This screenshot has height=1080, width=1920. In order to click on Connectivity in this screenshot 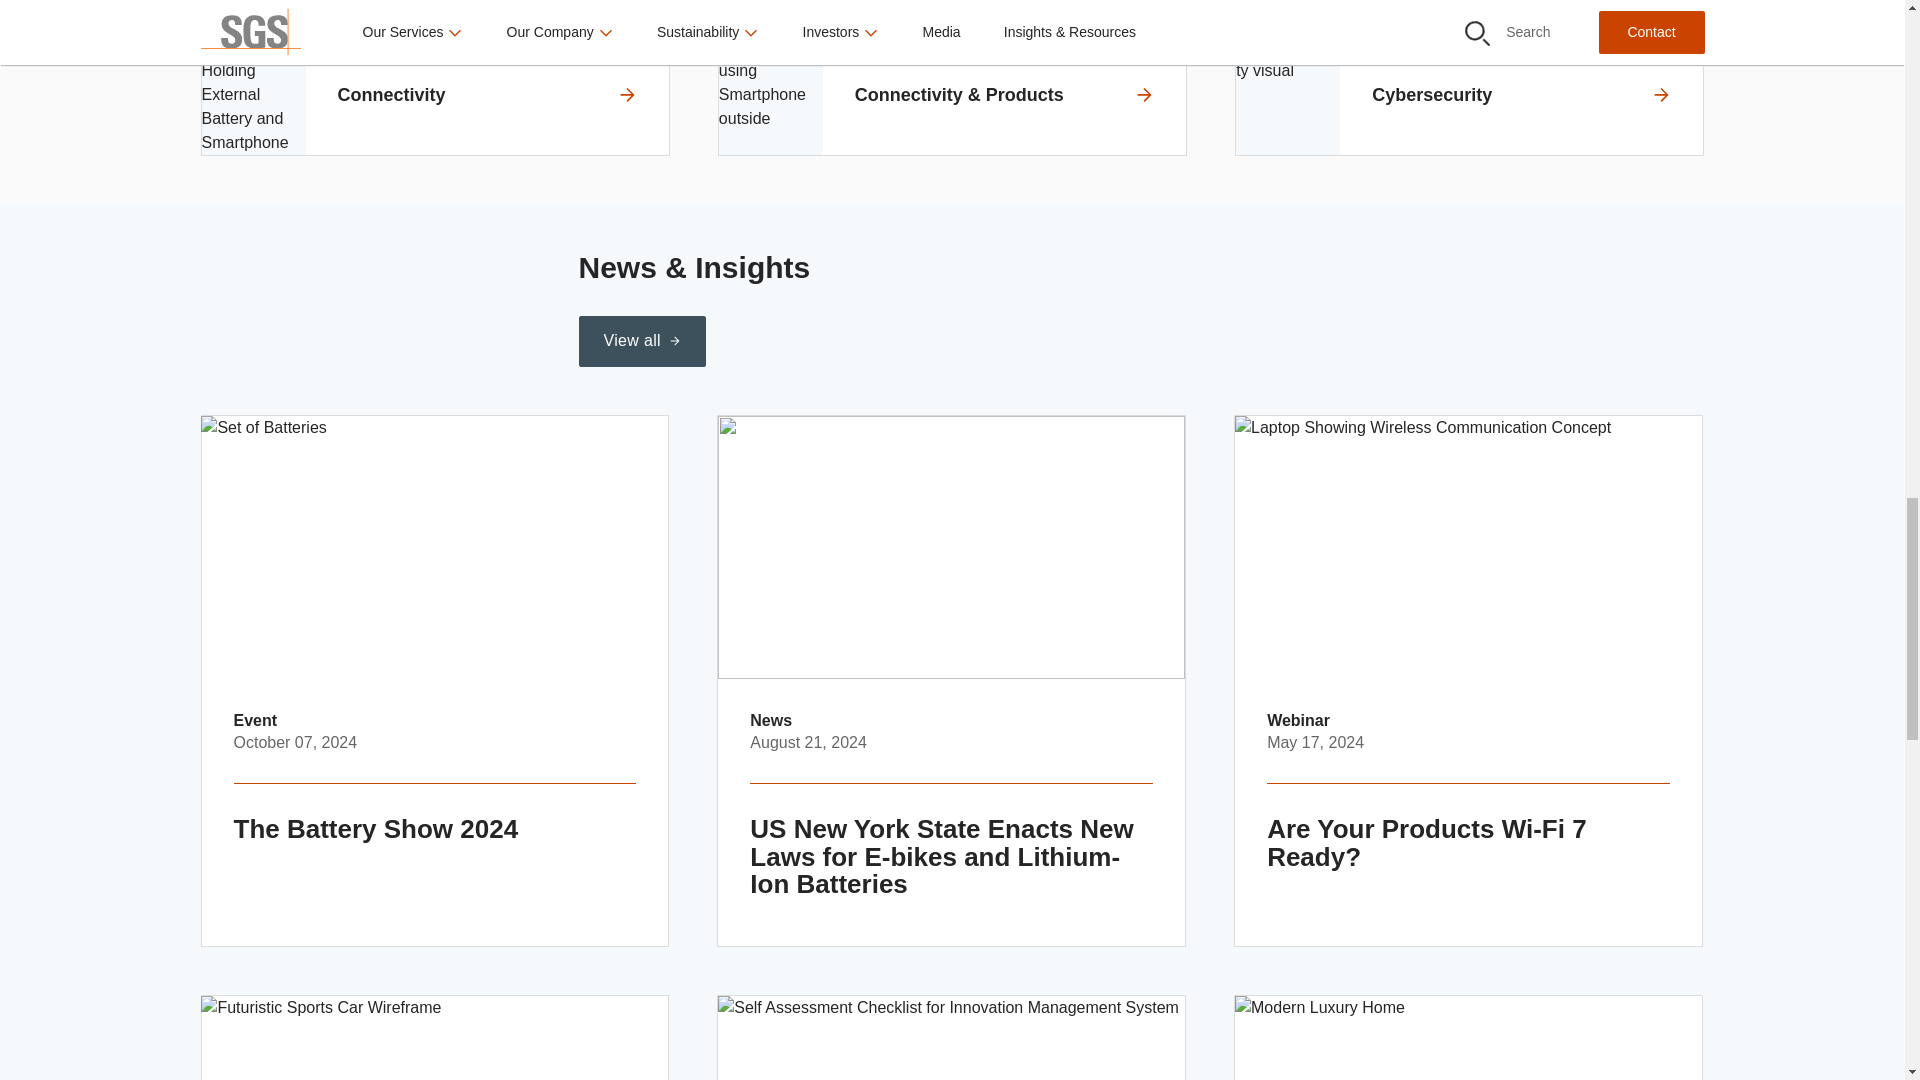, I will do `click(434, 94)`.